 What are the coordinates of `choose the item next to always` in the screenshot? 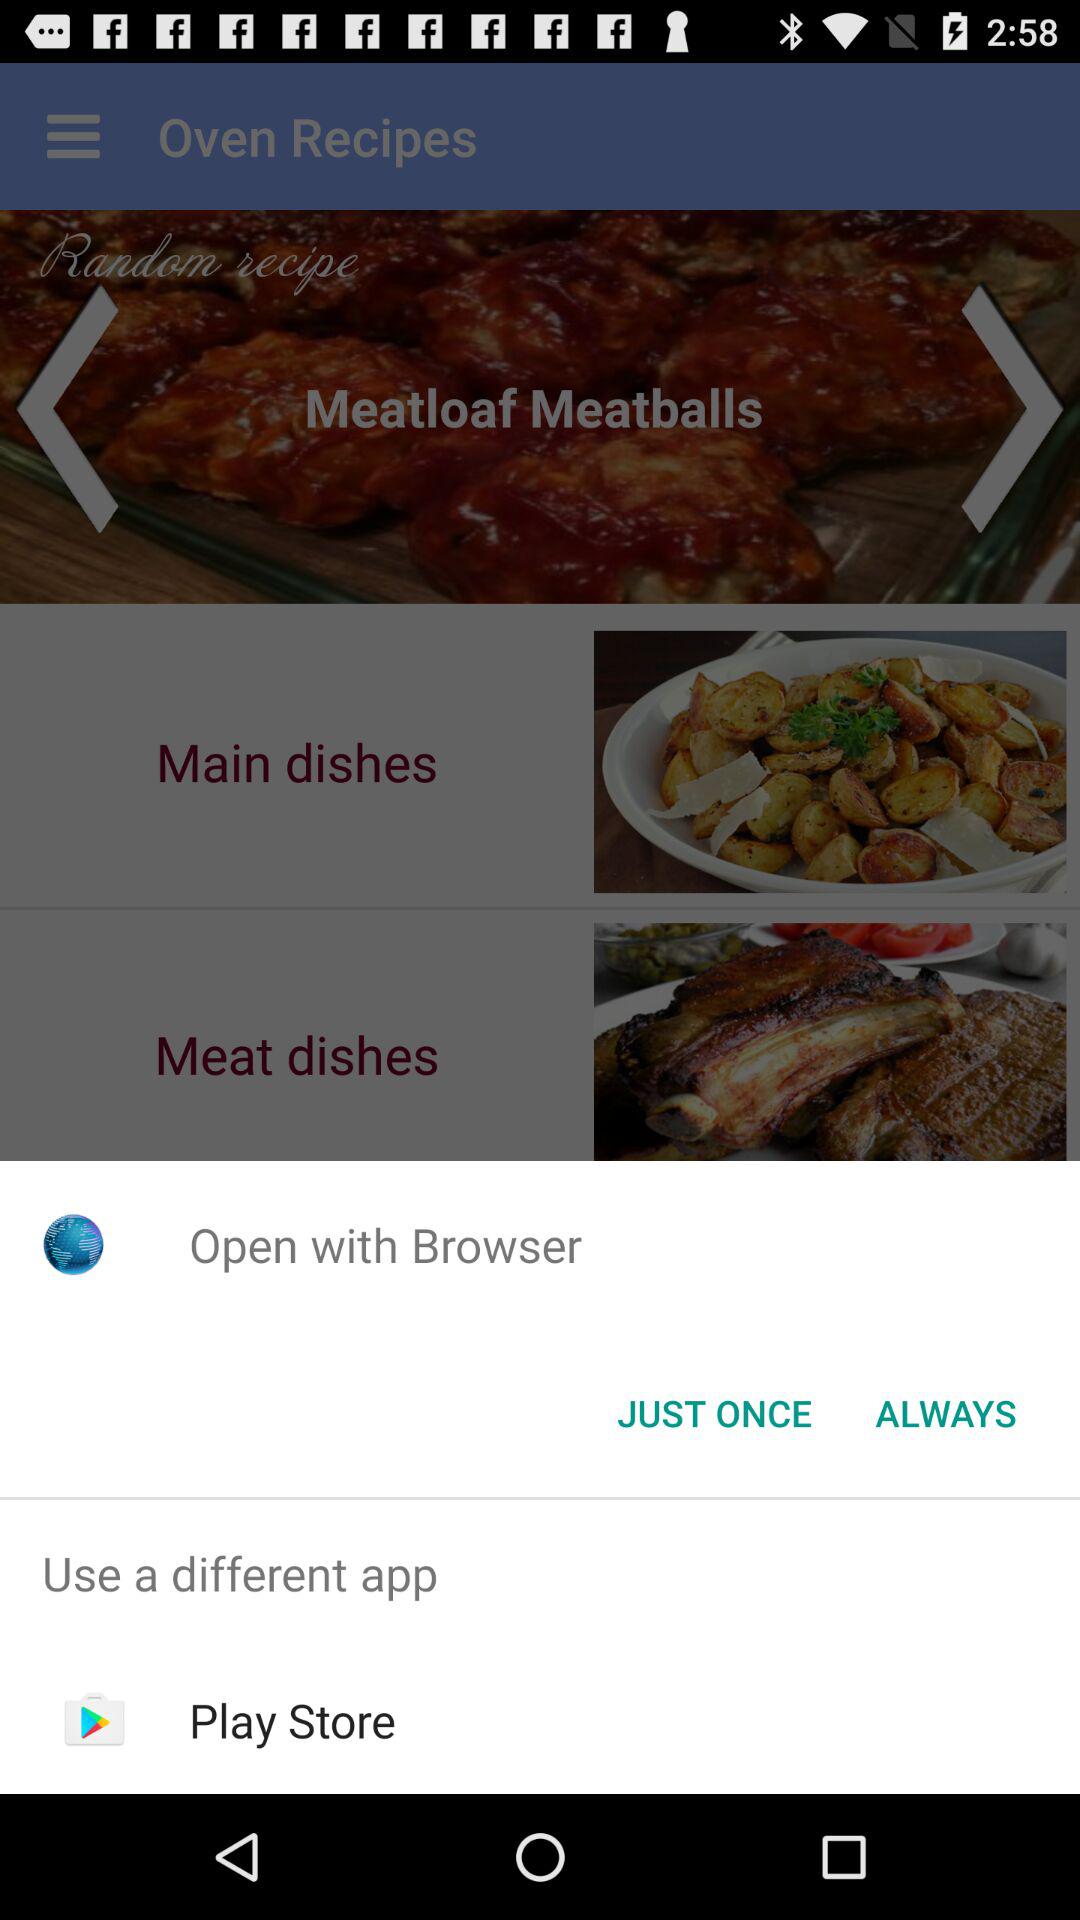 It's located at (714, 1413).